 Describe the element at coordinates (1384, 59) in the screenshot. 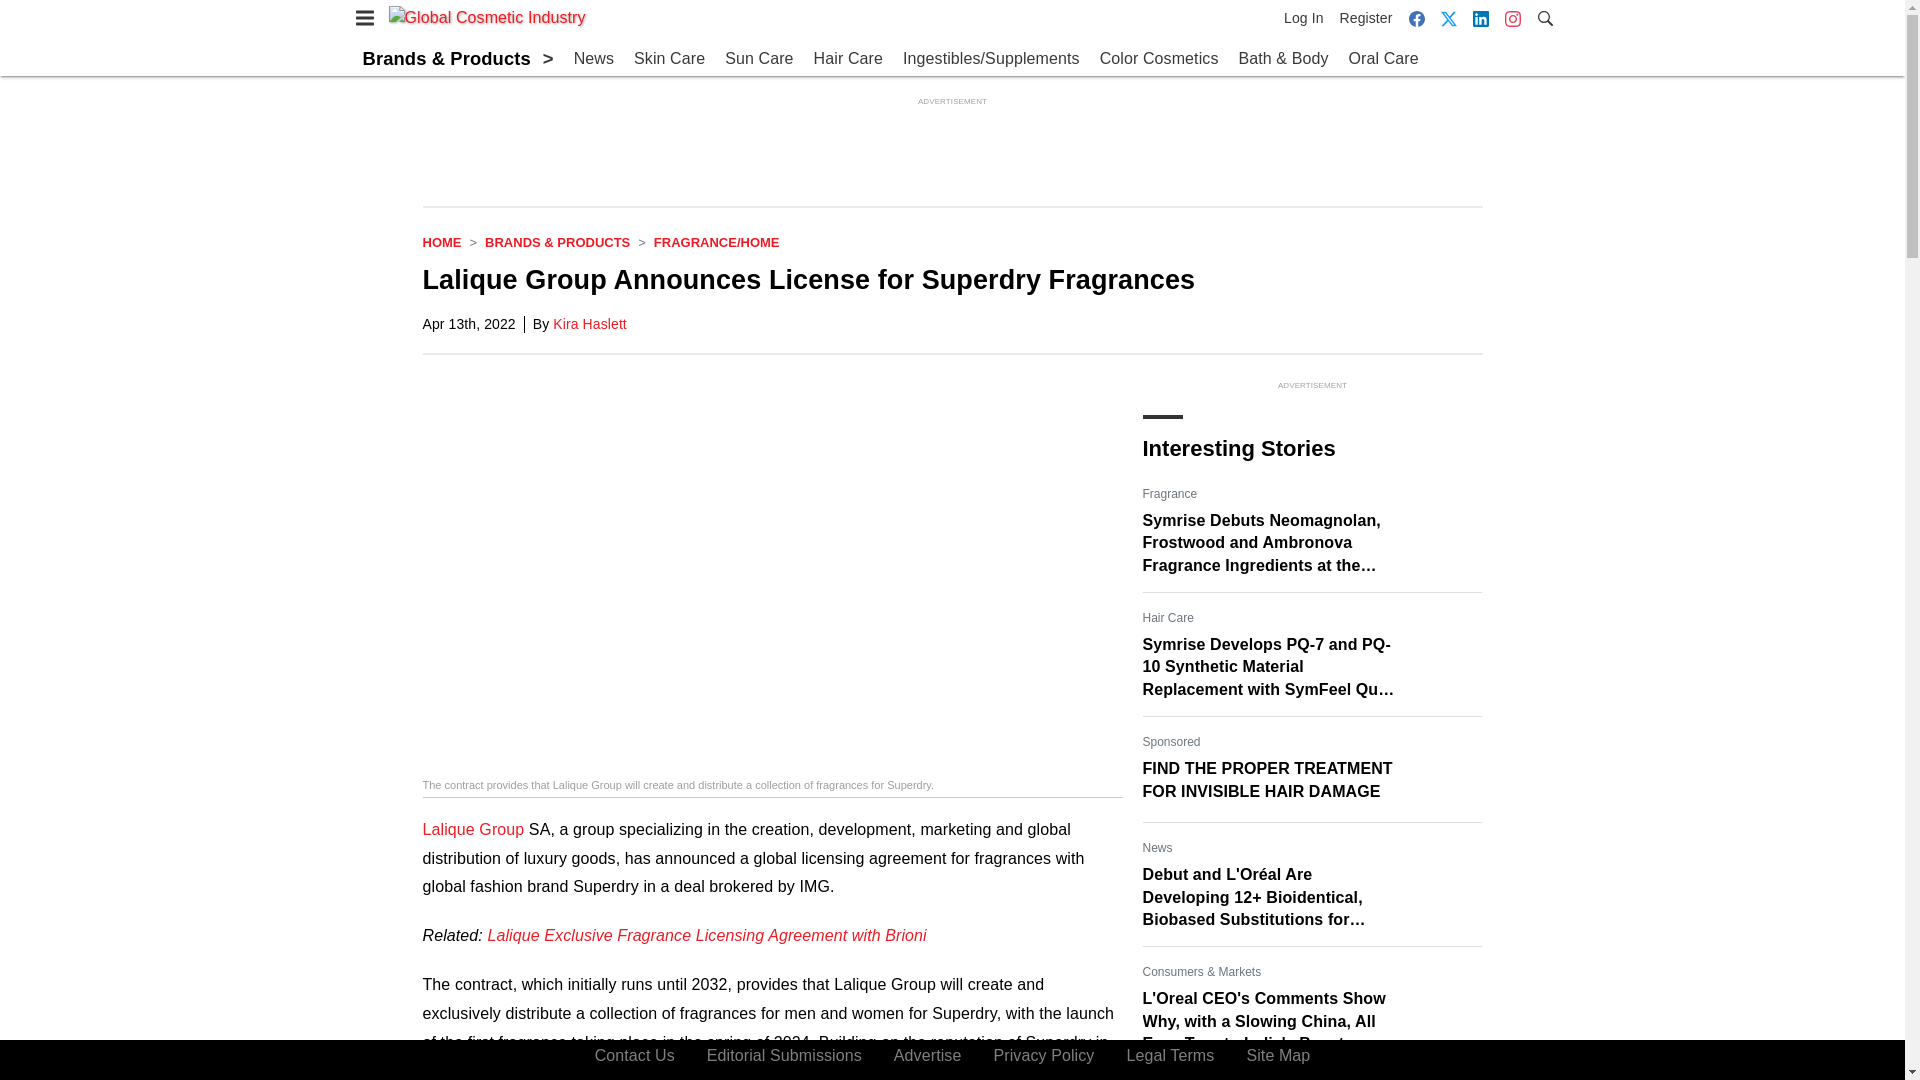

I see `Oral Care` at that location.